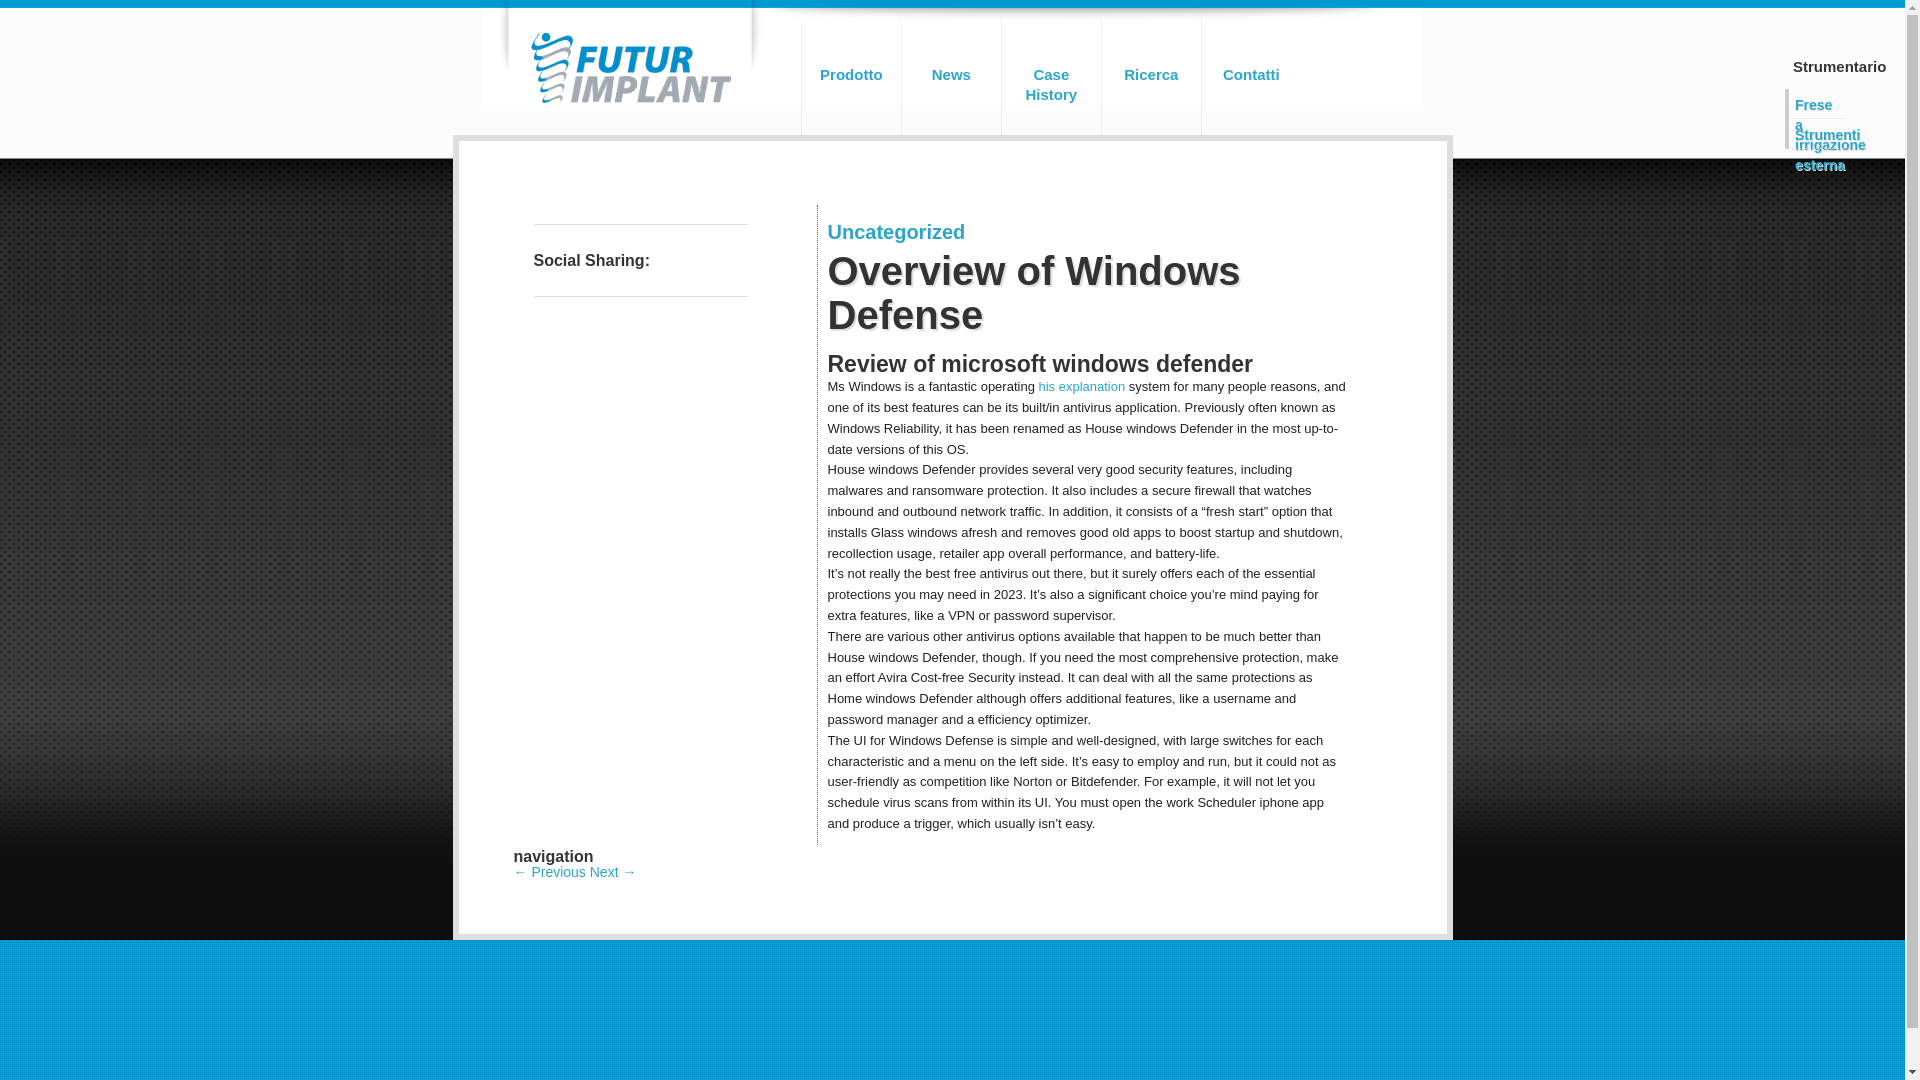 Image resolution: width=1920 pixels, height=1080 pixels. What do you see at coordinates (1082, 386) in the screenshot?
I see `his explanation` at bounding box center [1082, 386].